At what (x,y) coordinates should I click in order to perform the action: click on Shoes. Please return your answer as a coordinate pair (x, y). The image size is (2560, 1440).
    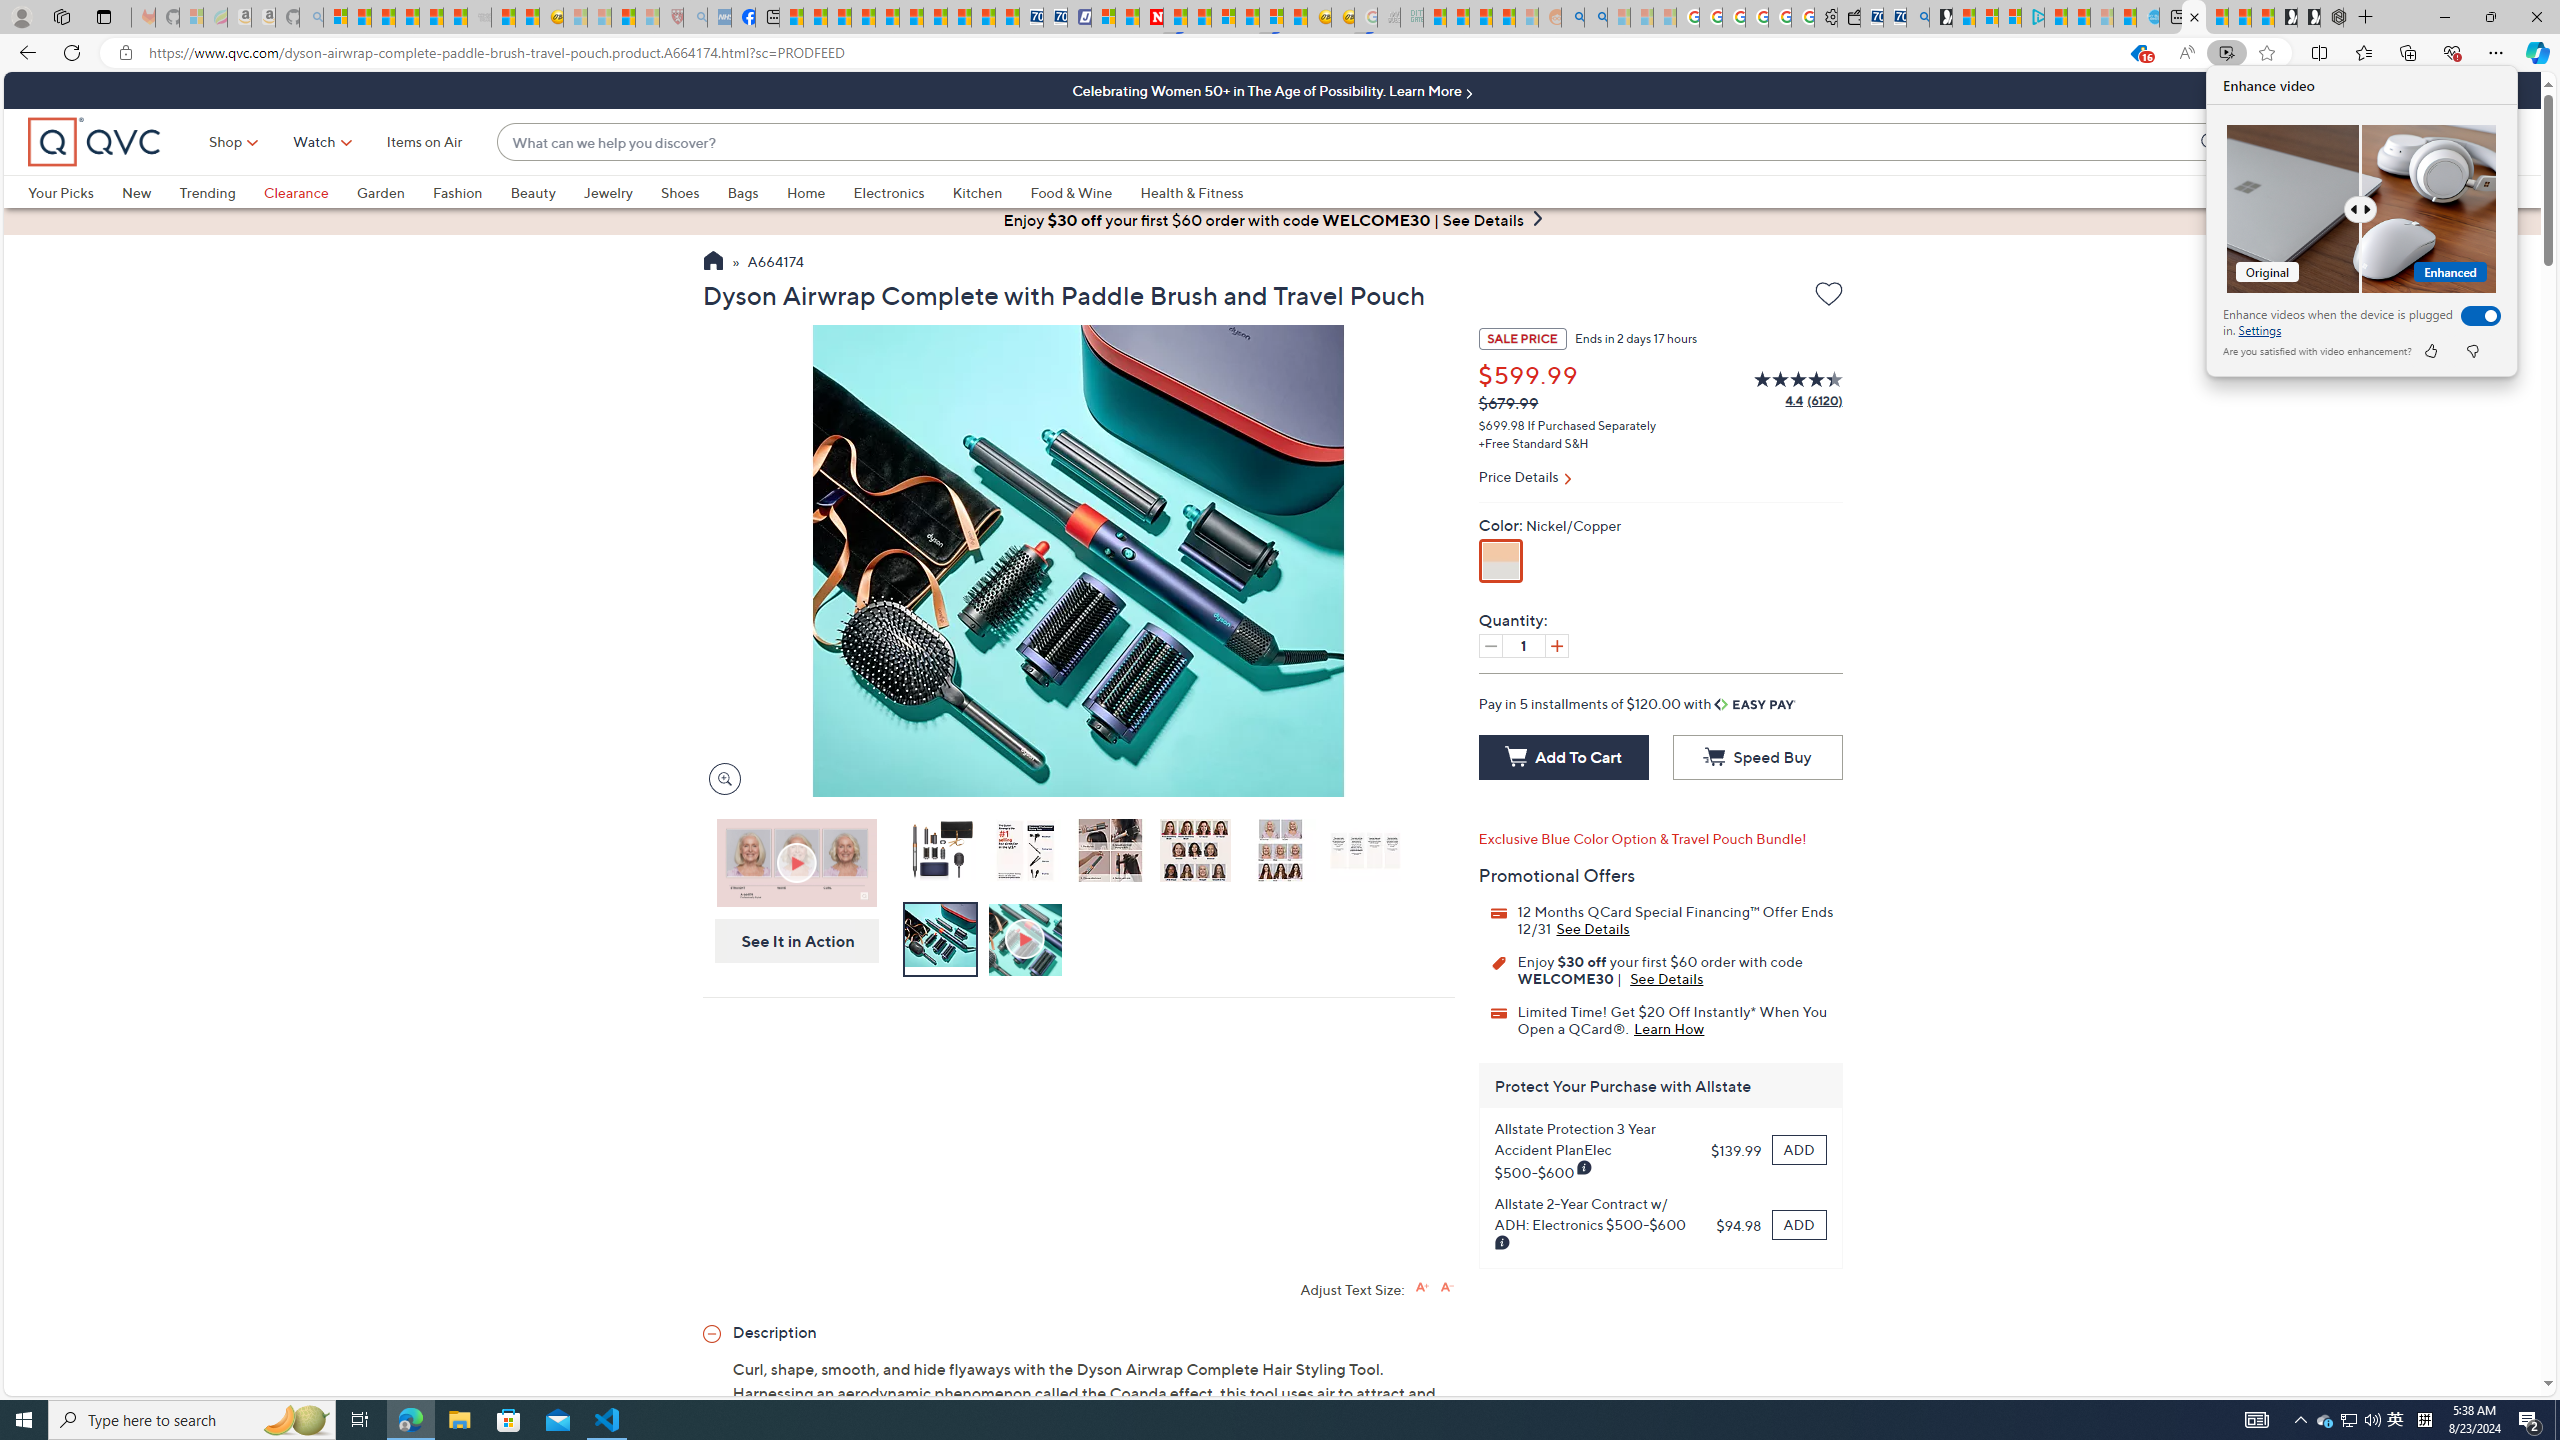
    Looking at the image, I should click on (679, 192).